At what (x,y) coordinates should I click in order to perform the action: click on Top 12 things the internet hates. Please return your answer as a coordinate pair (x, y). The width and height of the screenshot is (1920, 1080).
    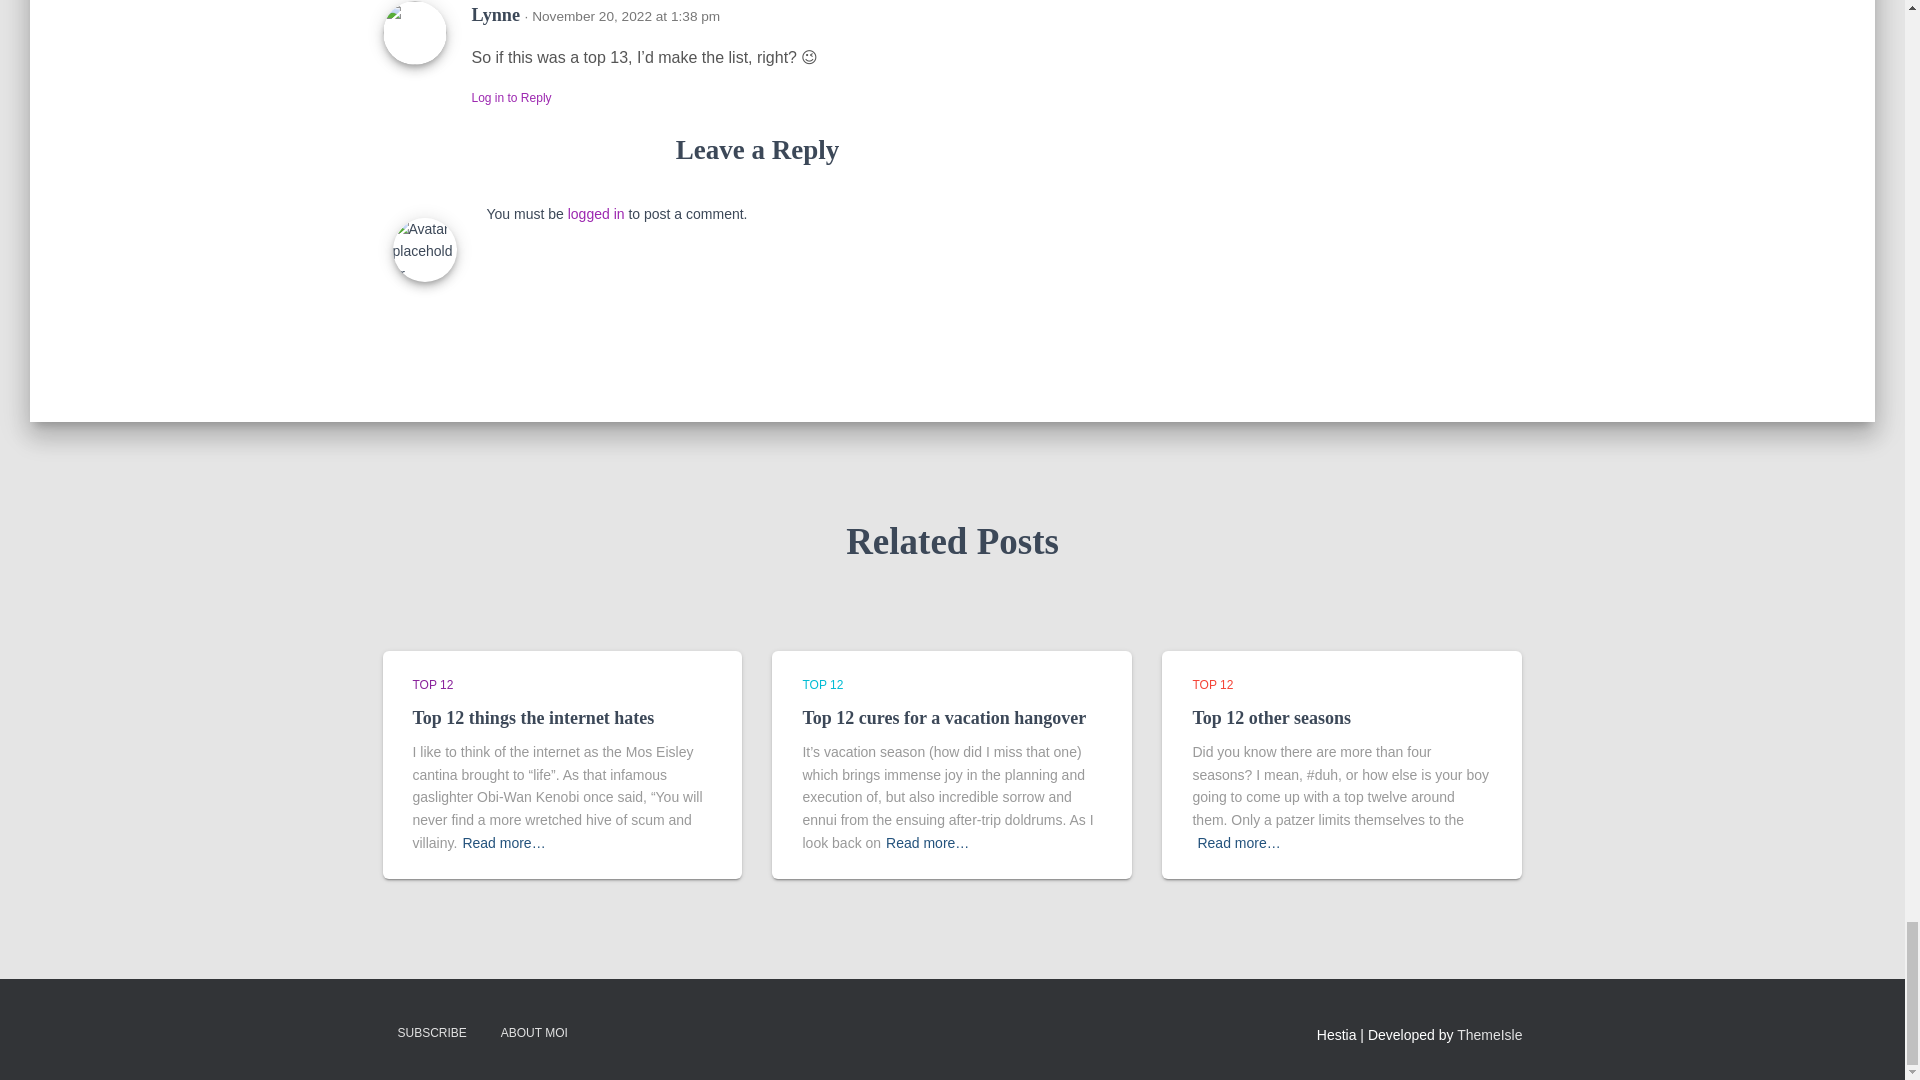
    Looking at the image, I should click on (533, 718).